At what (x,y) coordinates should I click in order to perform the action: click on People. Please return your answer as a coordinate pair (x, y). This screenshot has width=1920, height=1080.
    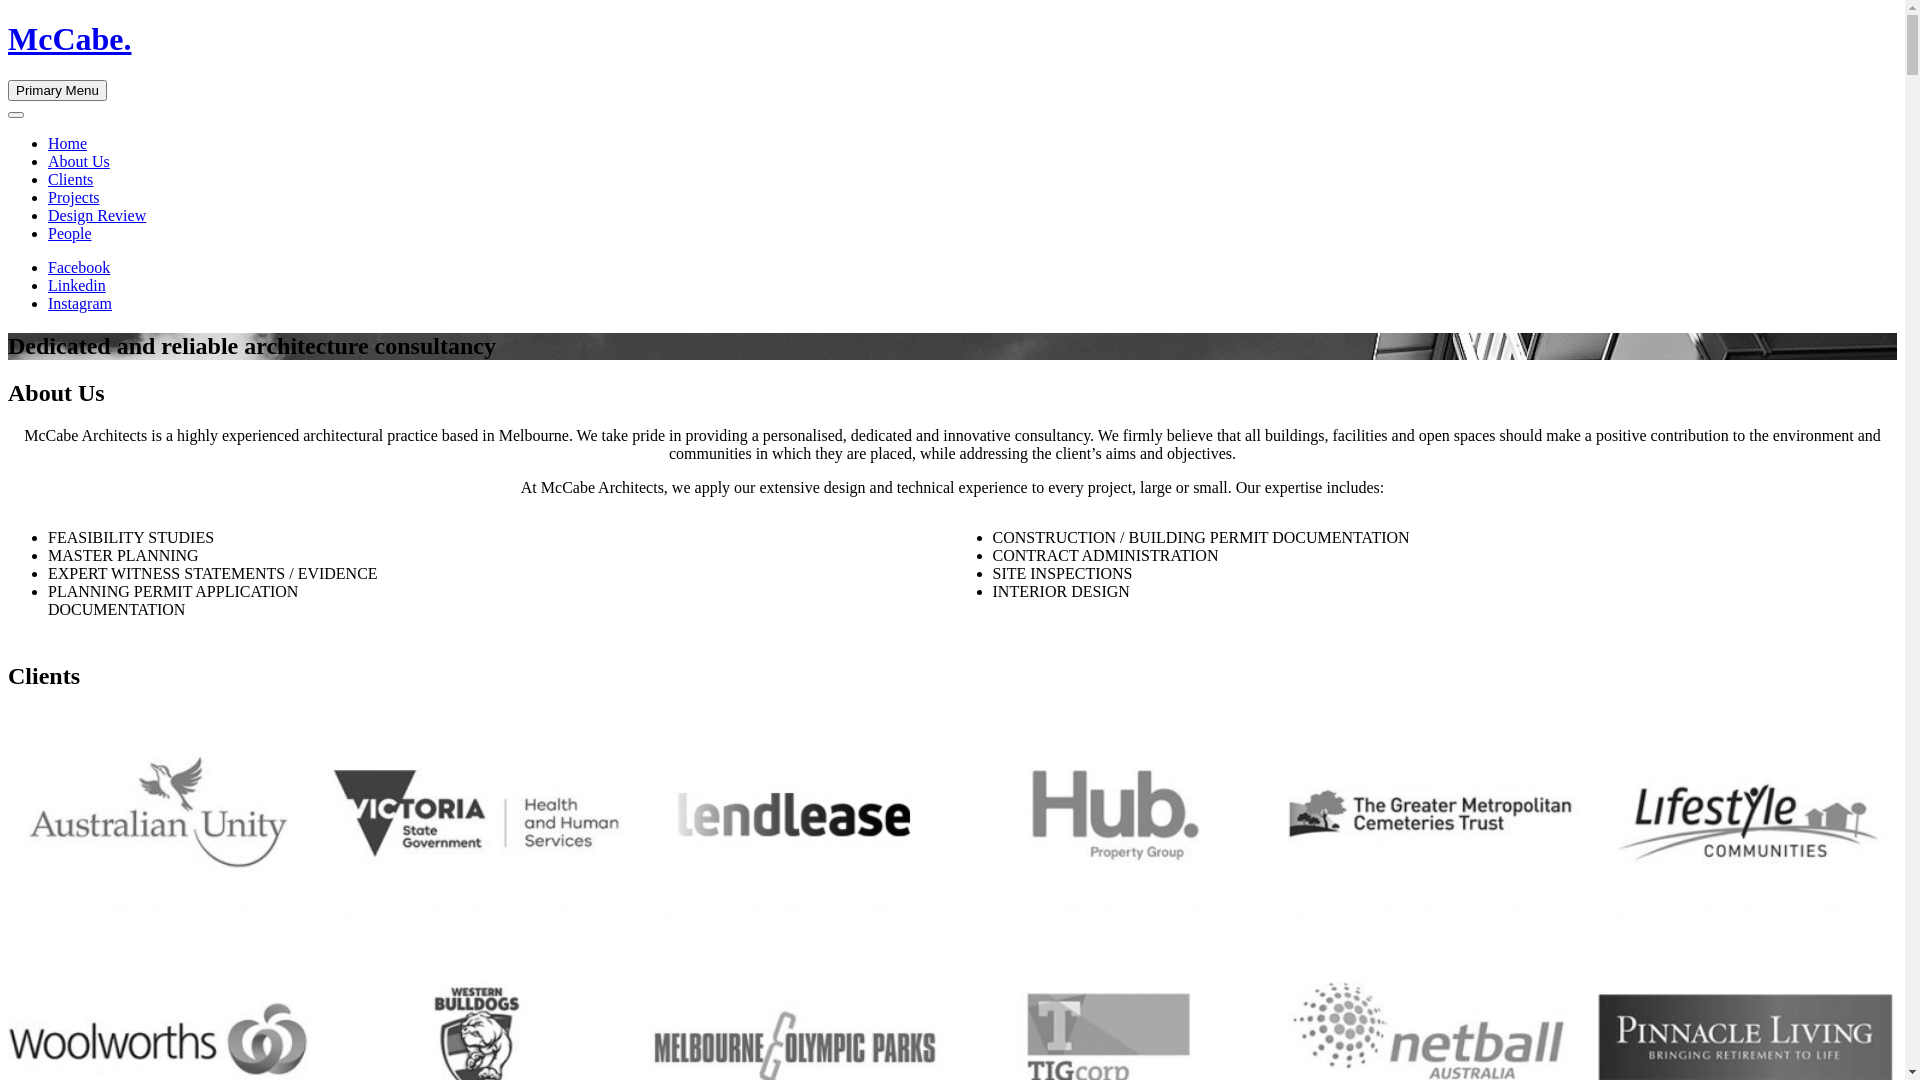
    Looking at the image, I should click on (70, 234).